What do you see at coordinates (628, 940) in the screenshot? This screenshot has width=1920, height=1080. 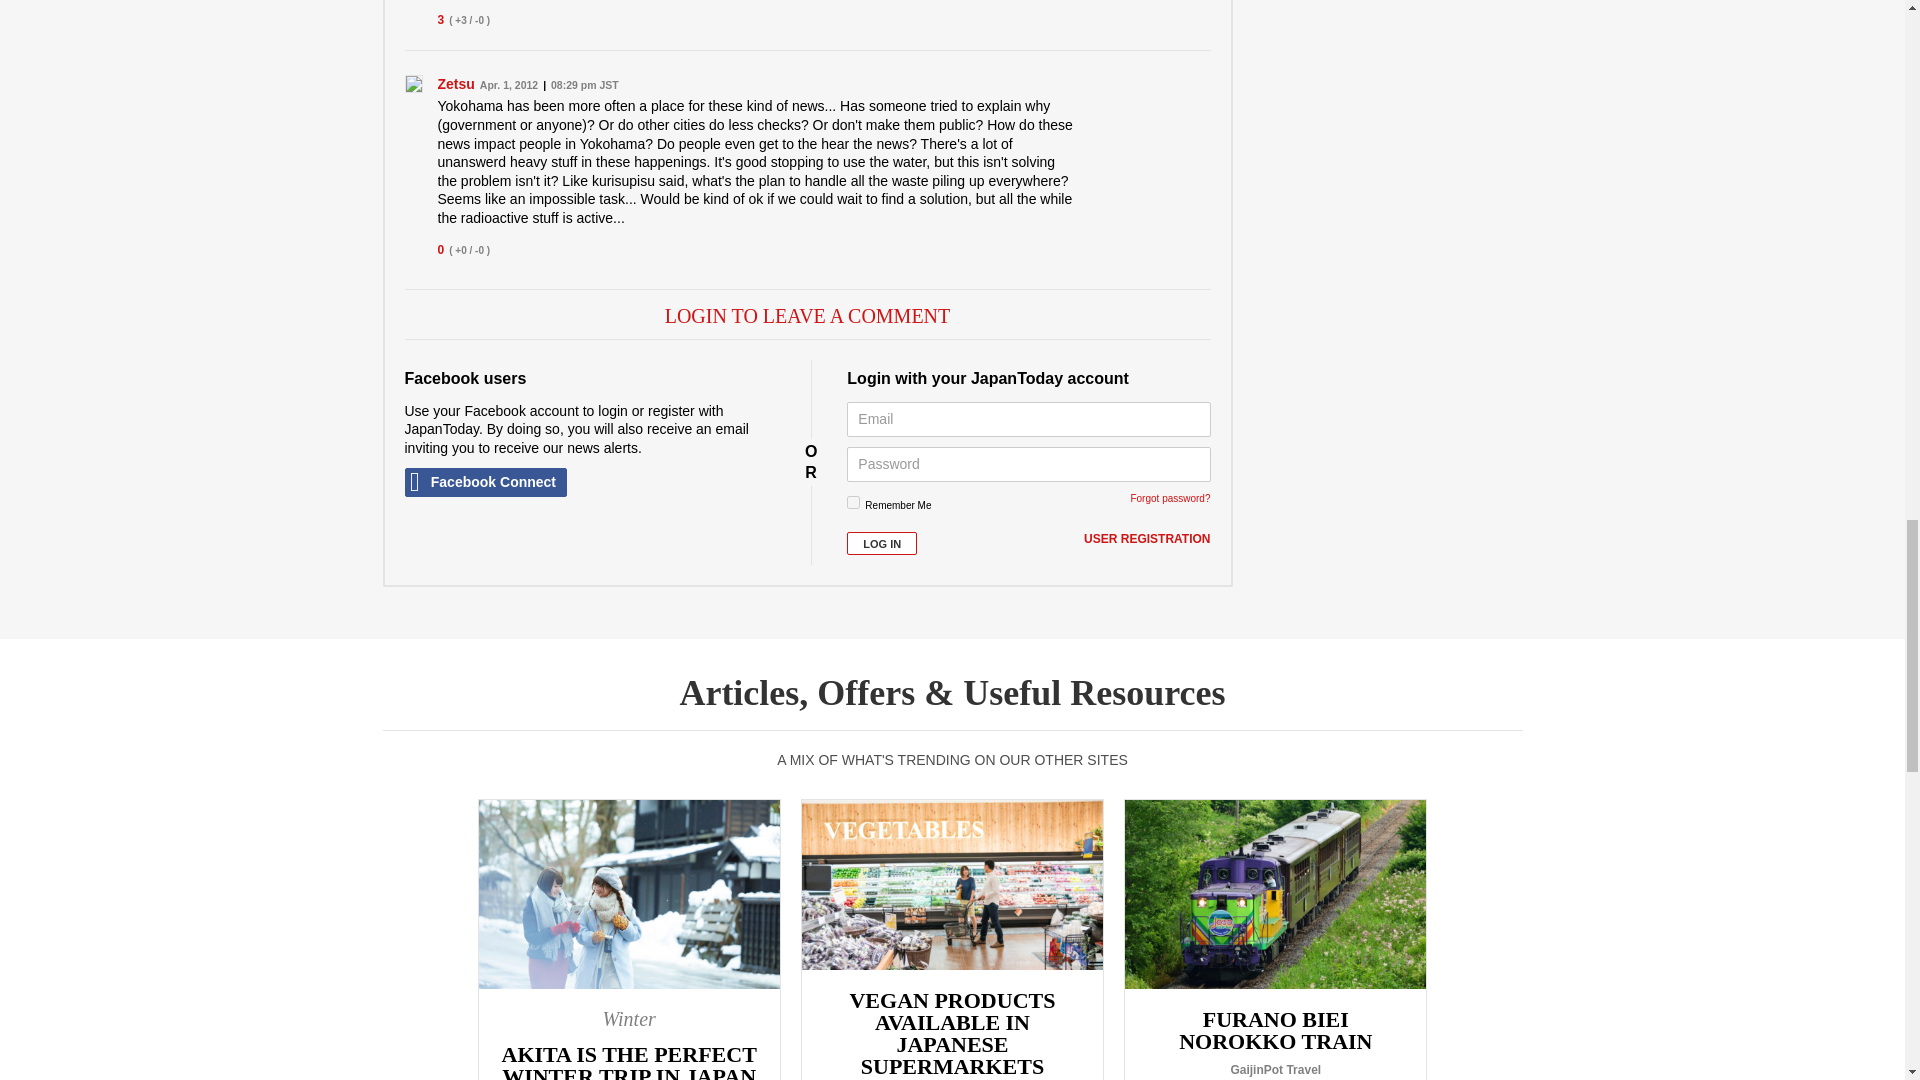 I see `Akita is The Perfect Winter Trip in Japan` at bounding box center [628, 940].